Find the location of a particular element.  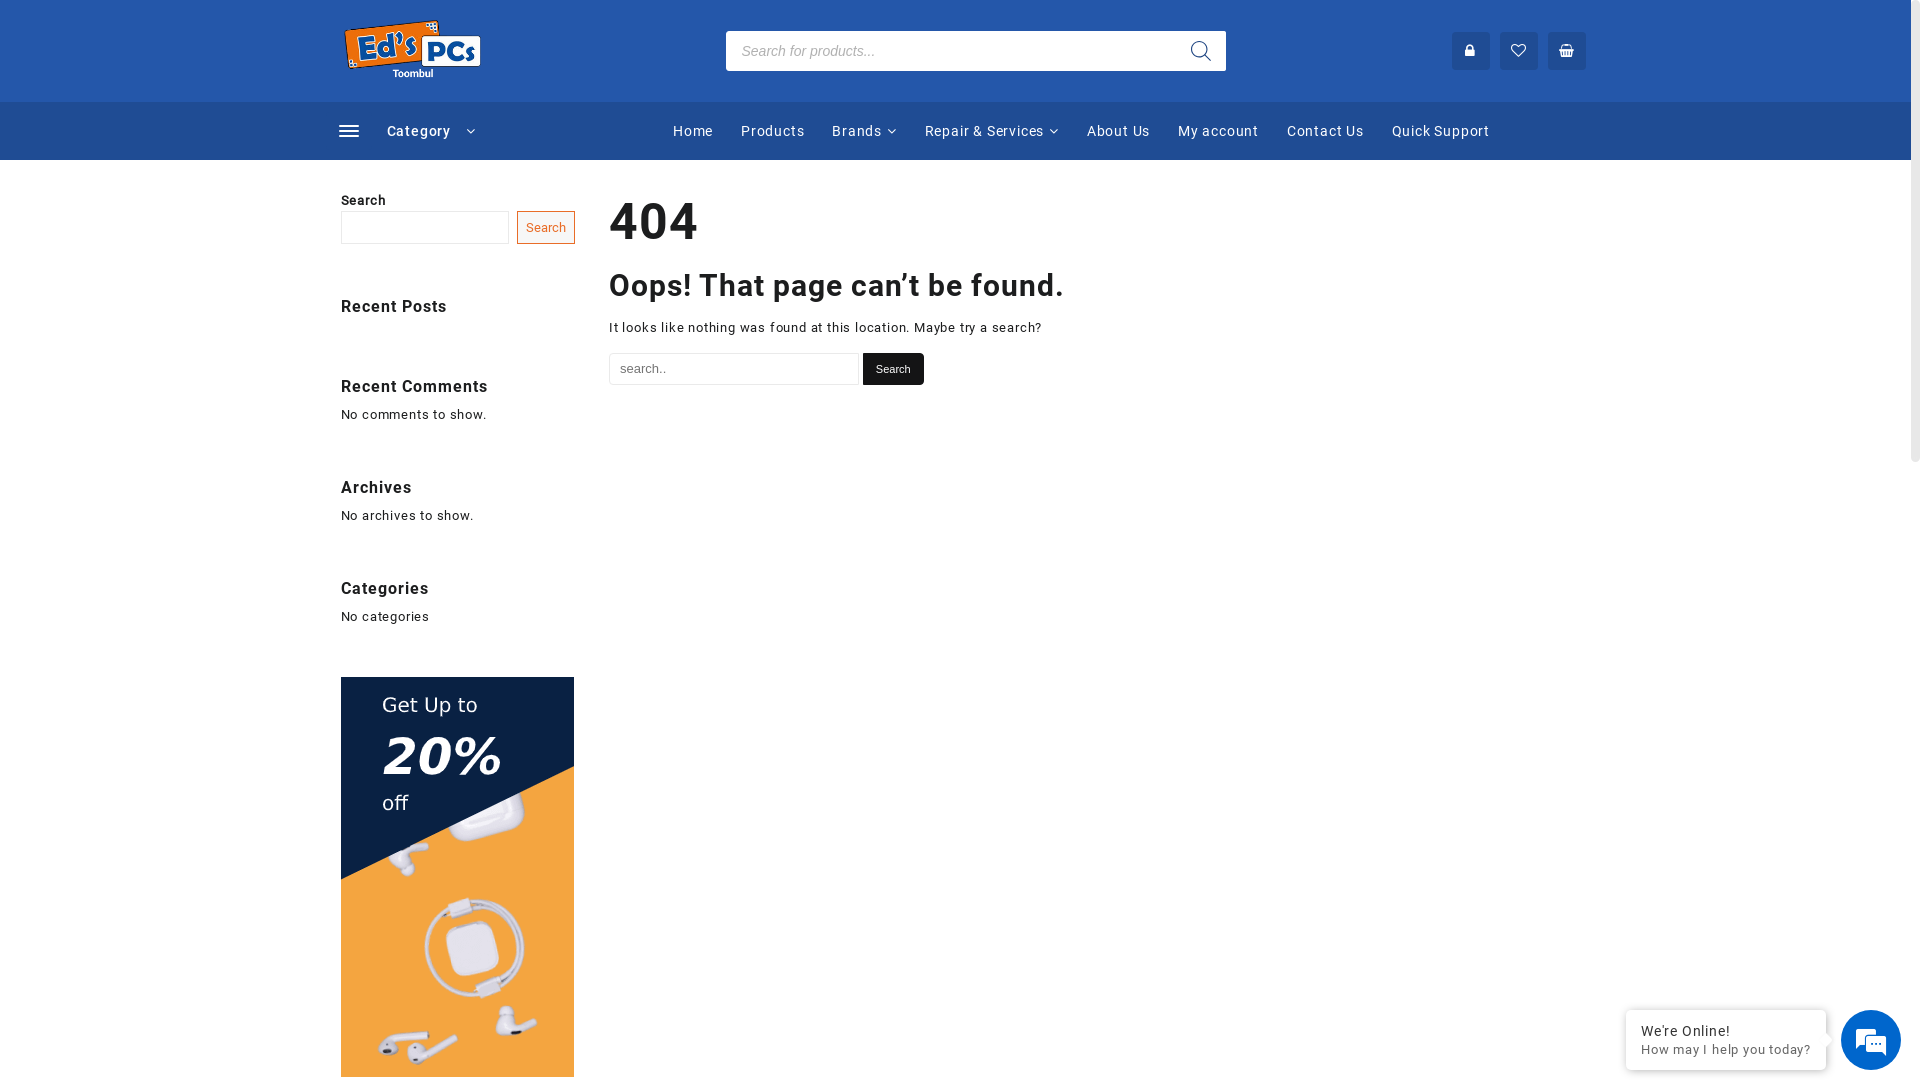

Quick Support is located at coordinates (1441, 132).